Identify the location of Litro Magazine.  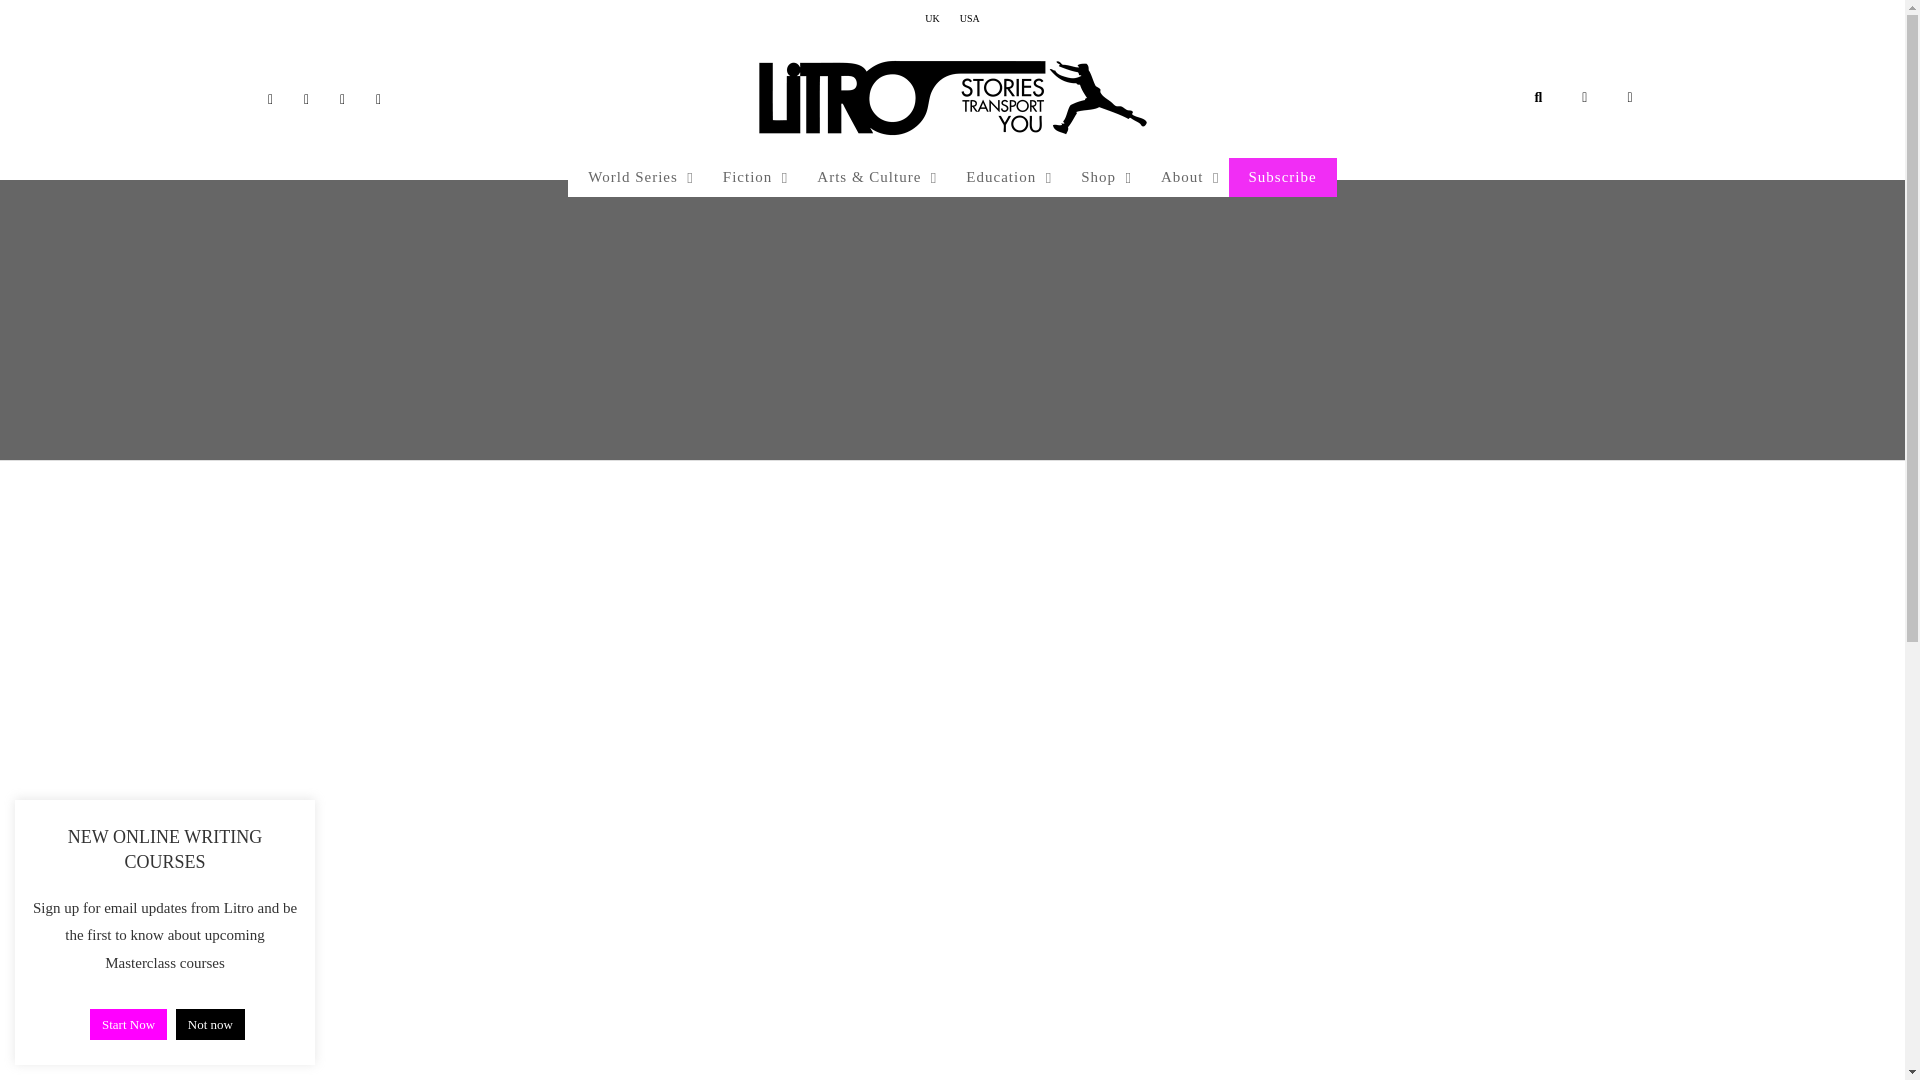
(952, 97).